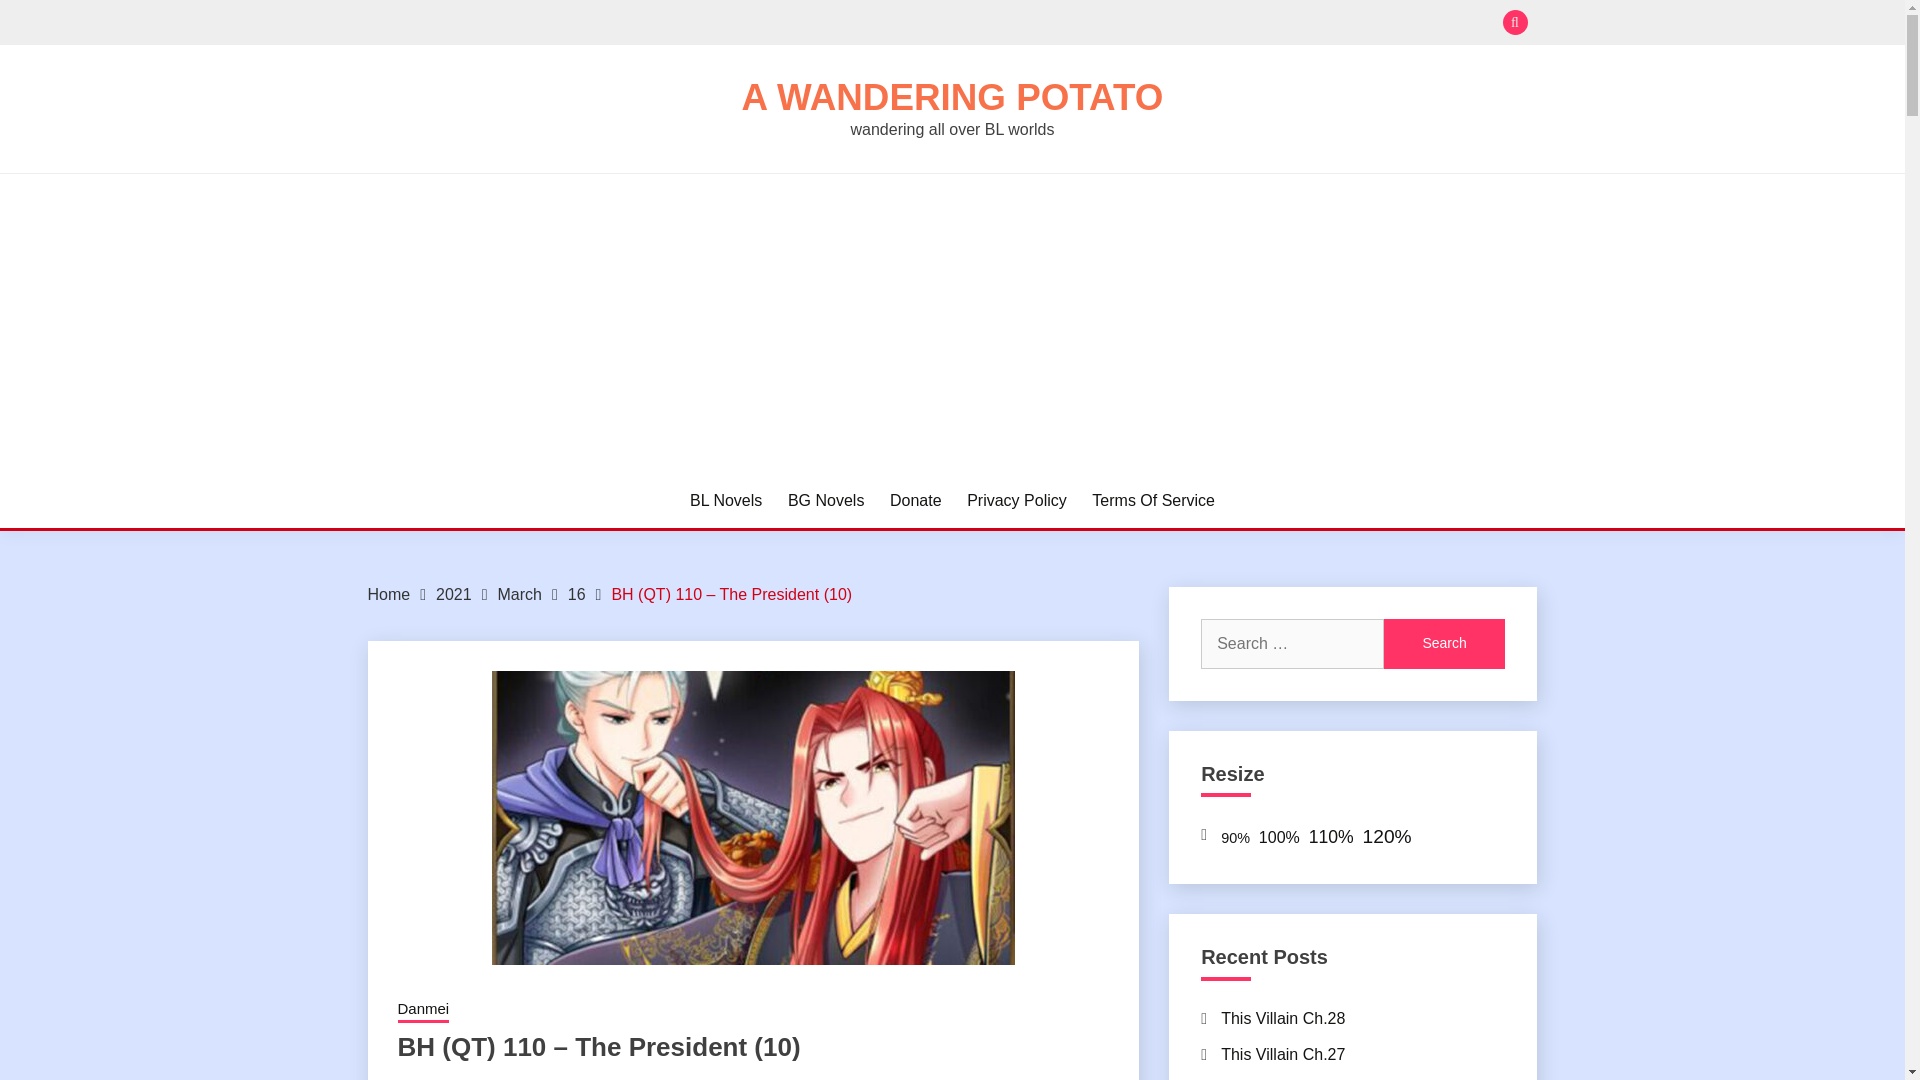 The height and width of the screenshot is (1080, 1920). I want to click on BG Novels, so click(826, 501).